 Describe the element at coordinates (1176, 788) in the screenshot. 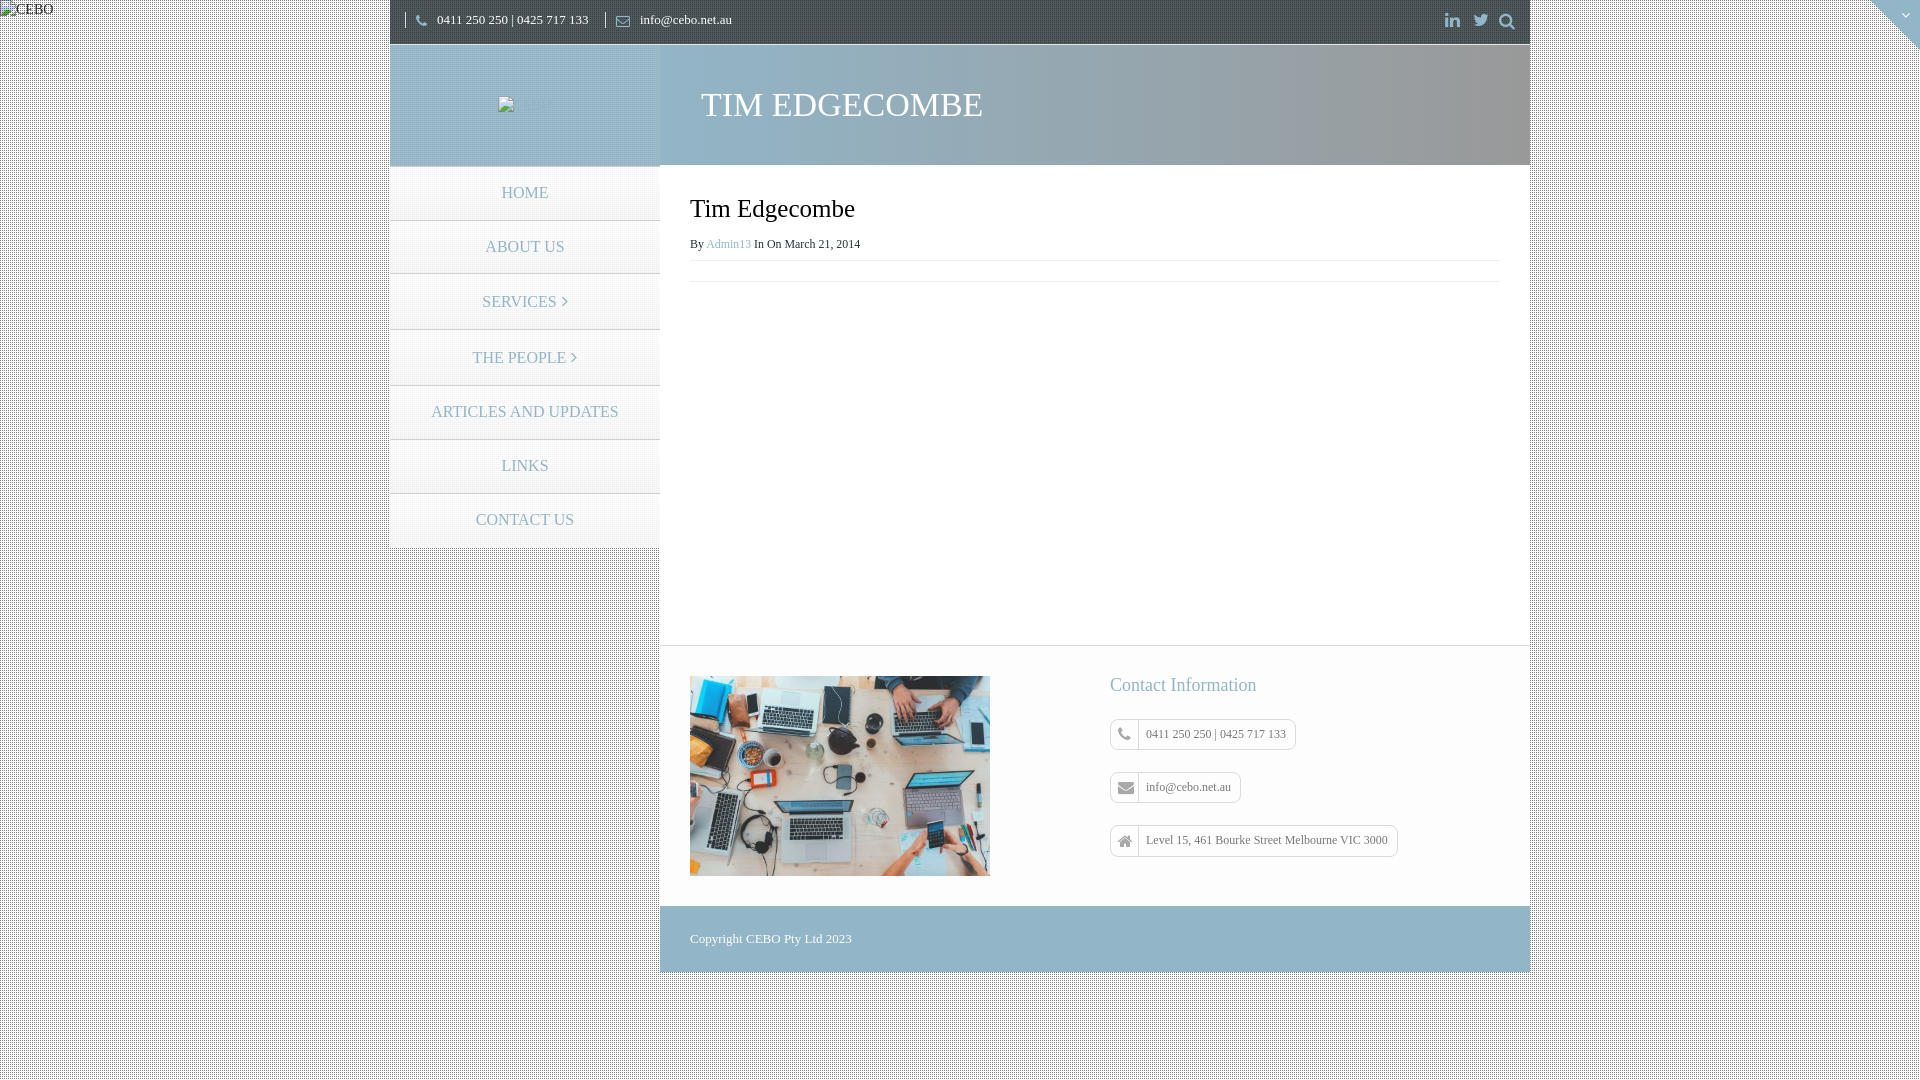

I see `info@cebo.net.au` at that location.